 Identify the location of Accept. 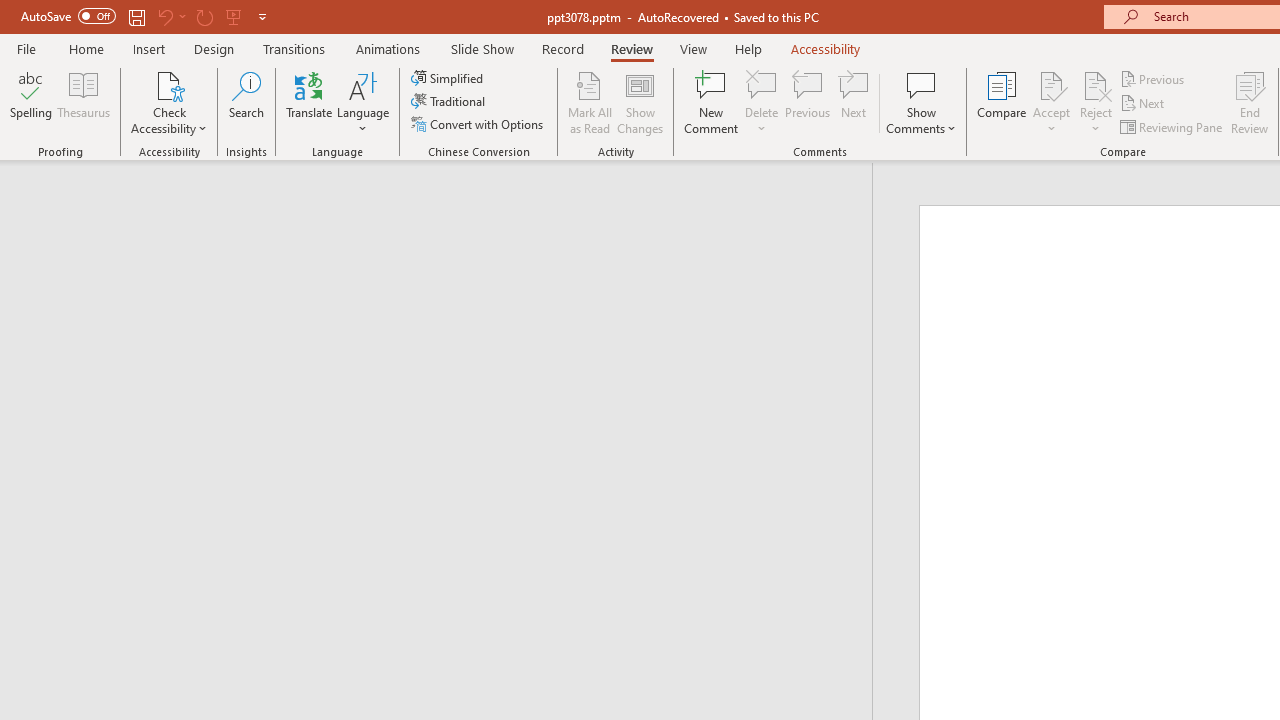
(1051, 102).